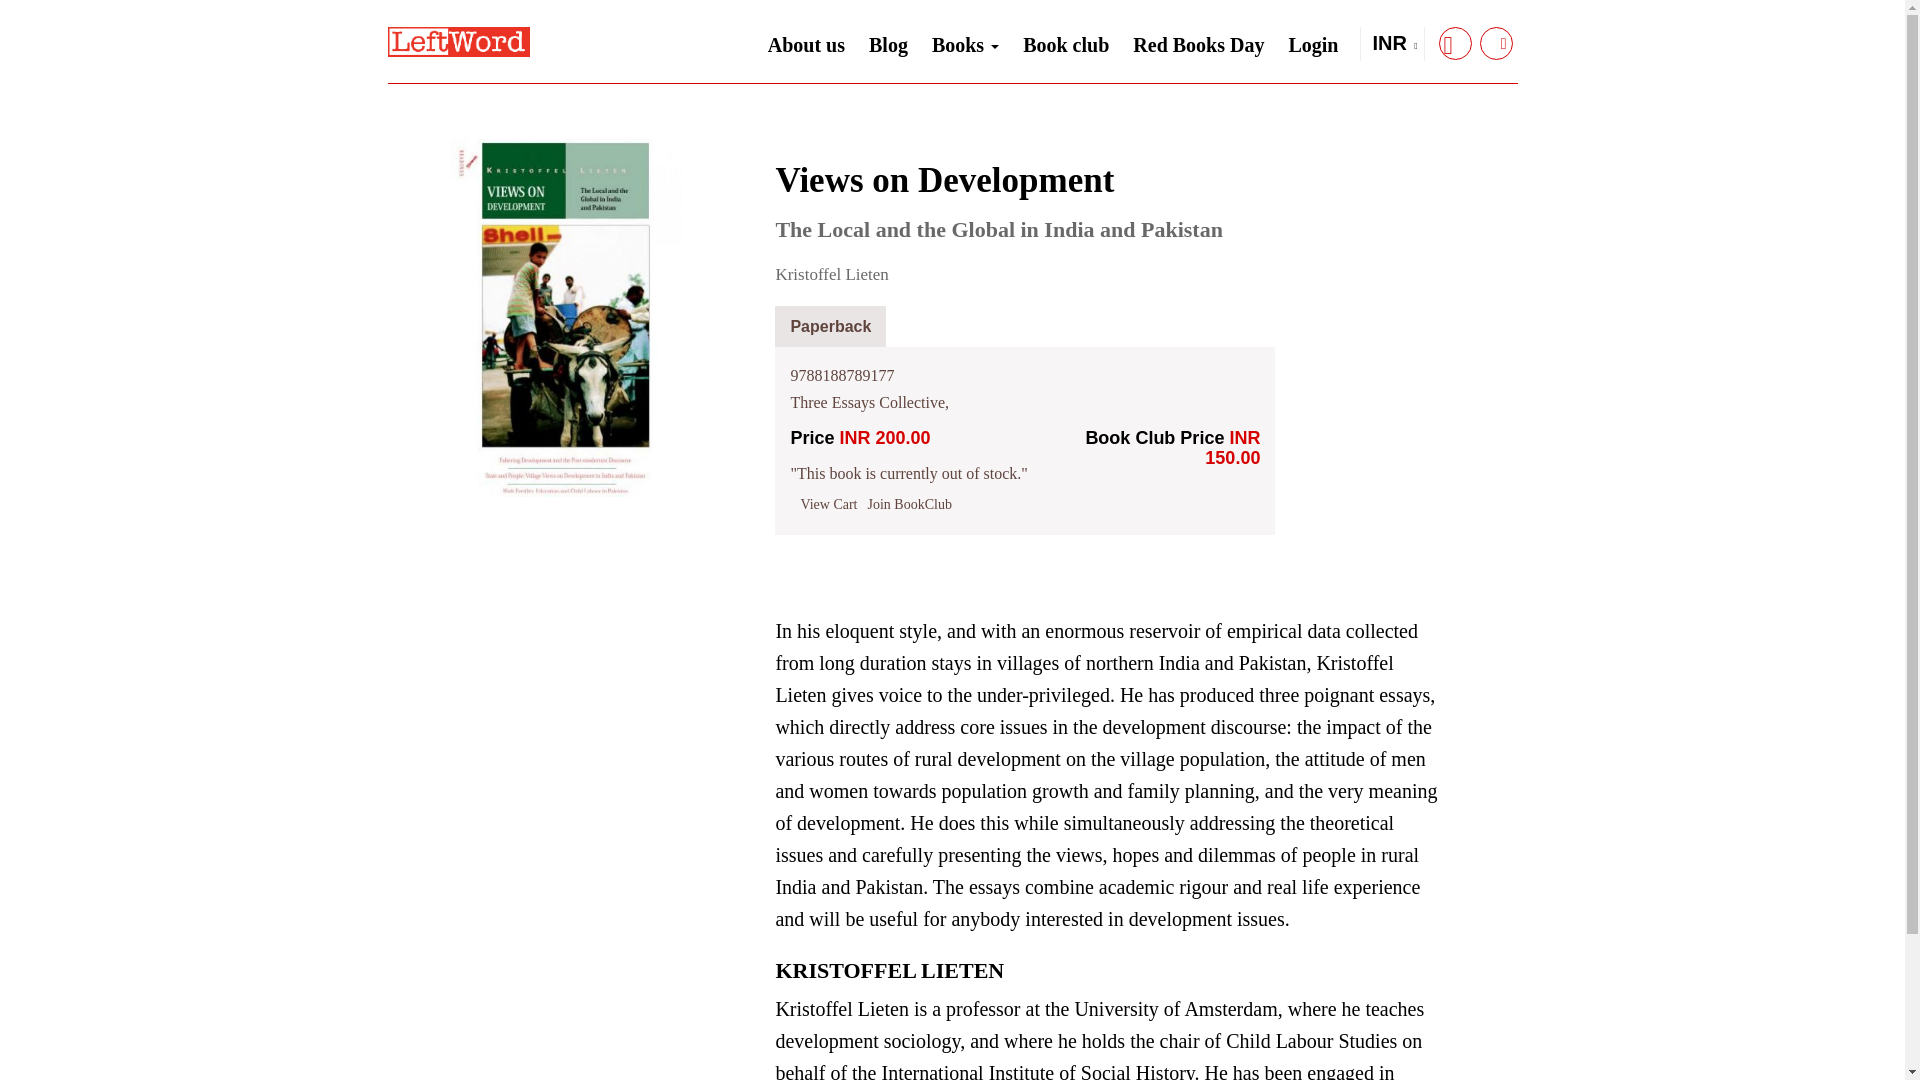  Describe the element at coordinates (831, 274) in the screenshot. I see `Kristoffel Lieten` at that location.